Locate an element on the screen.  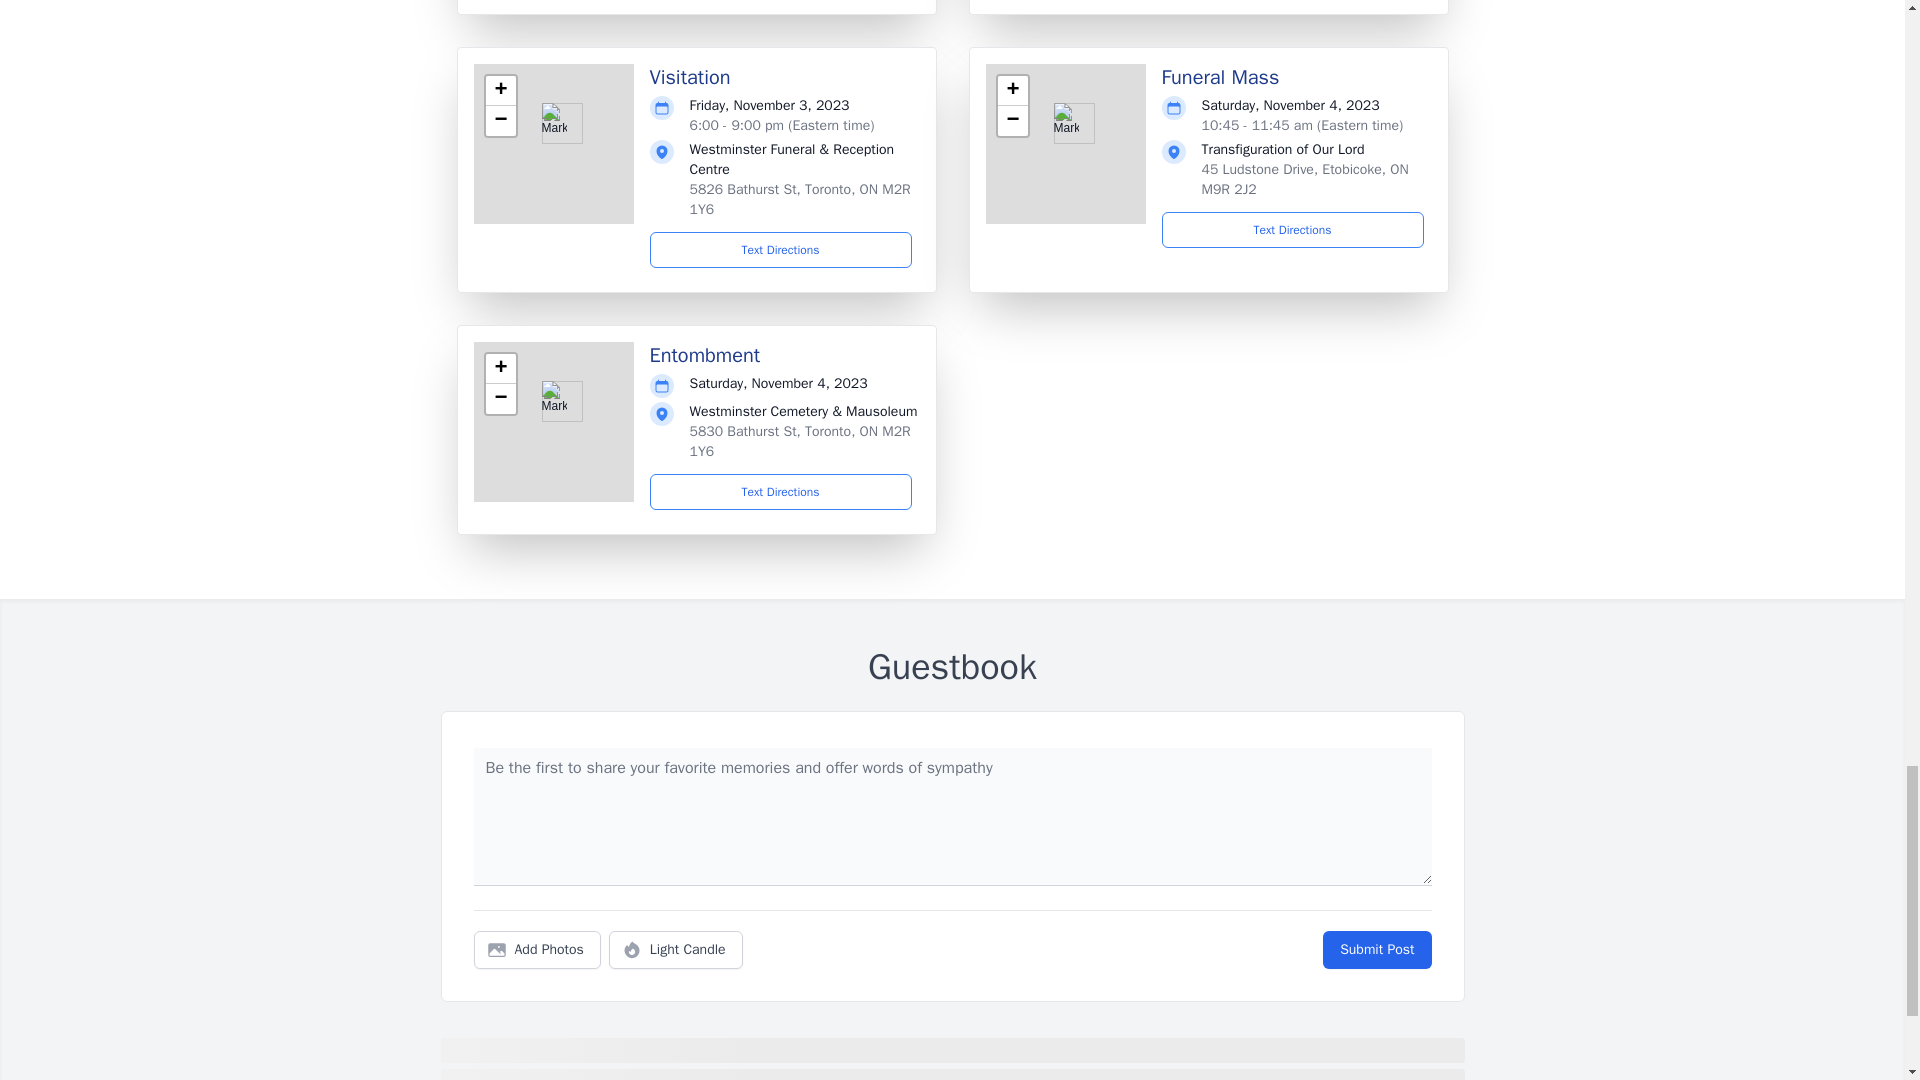
Zoom in is located at coordinates (500, 90).